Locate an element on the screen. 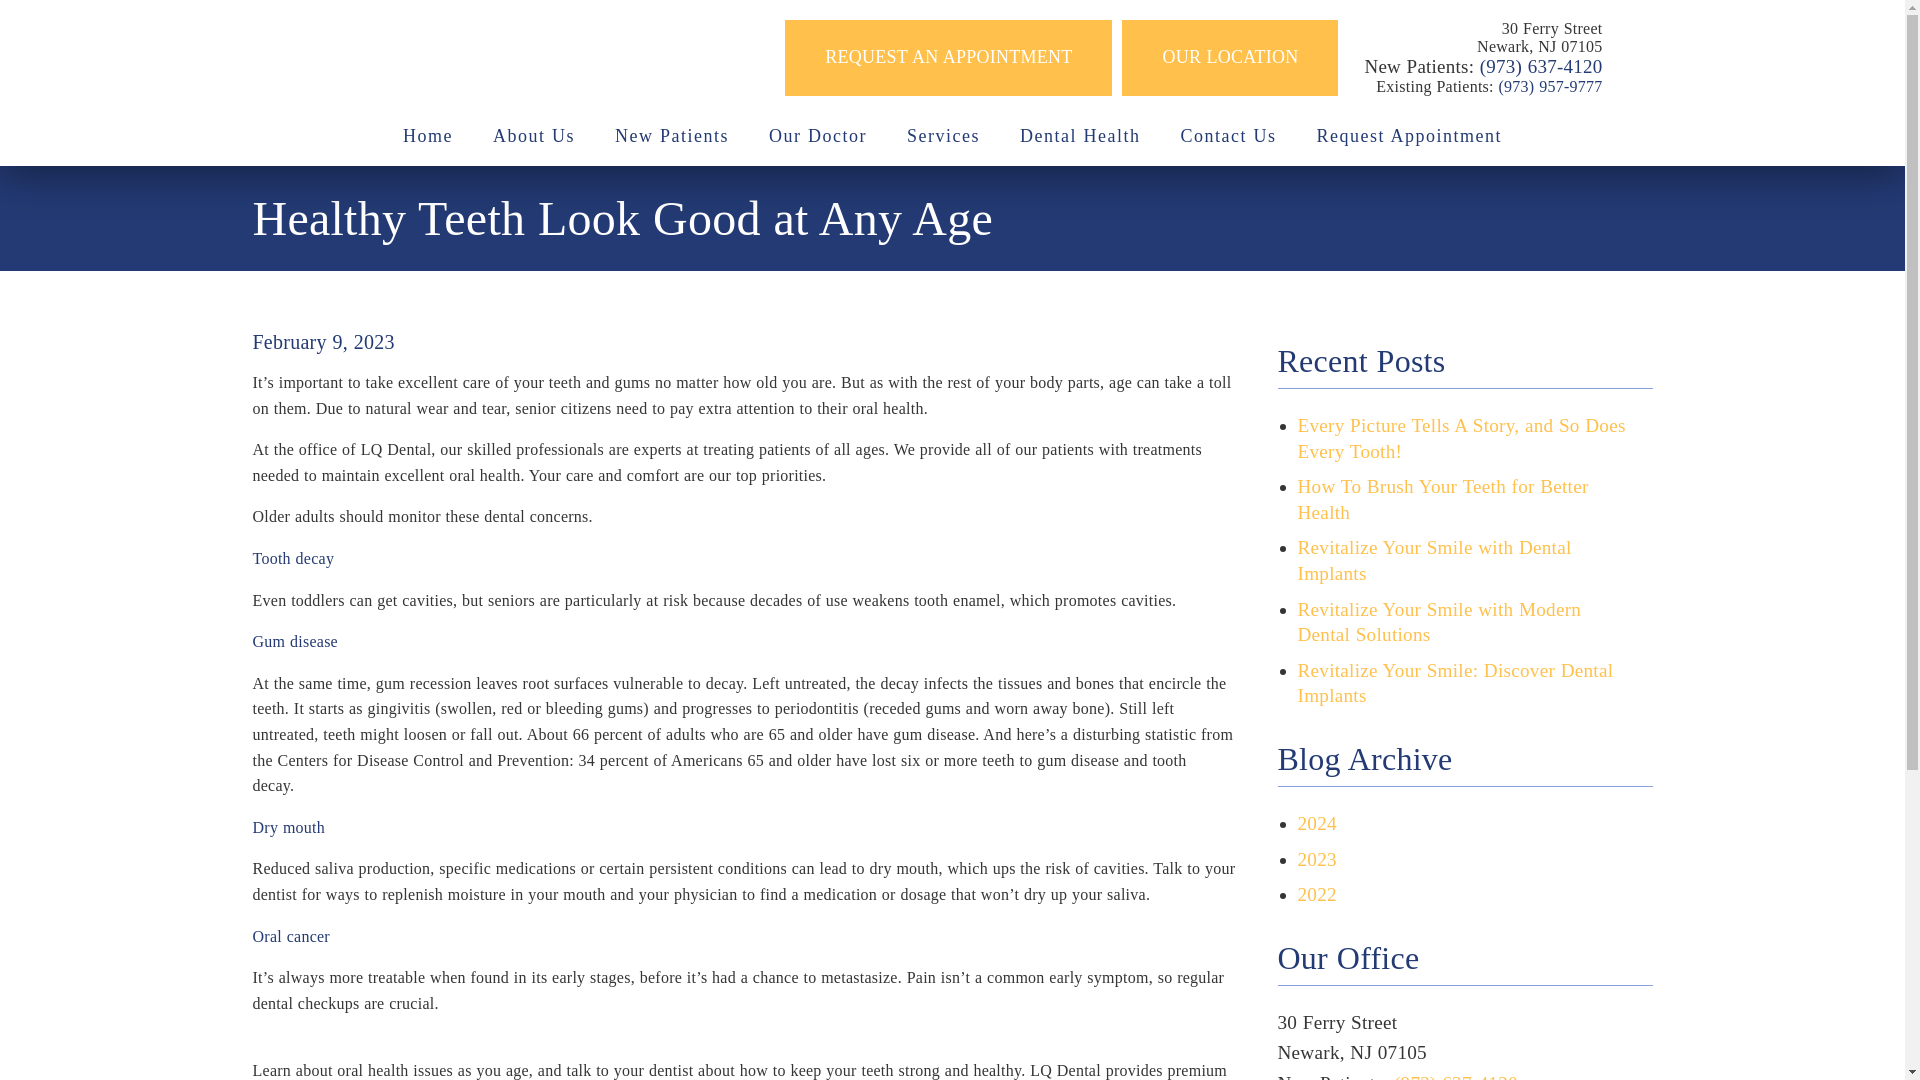 The image size is (1920, 1080). Every Picture Tells A Story, and So Does Every Tooth! is located at coordinates (1462, 438).